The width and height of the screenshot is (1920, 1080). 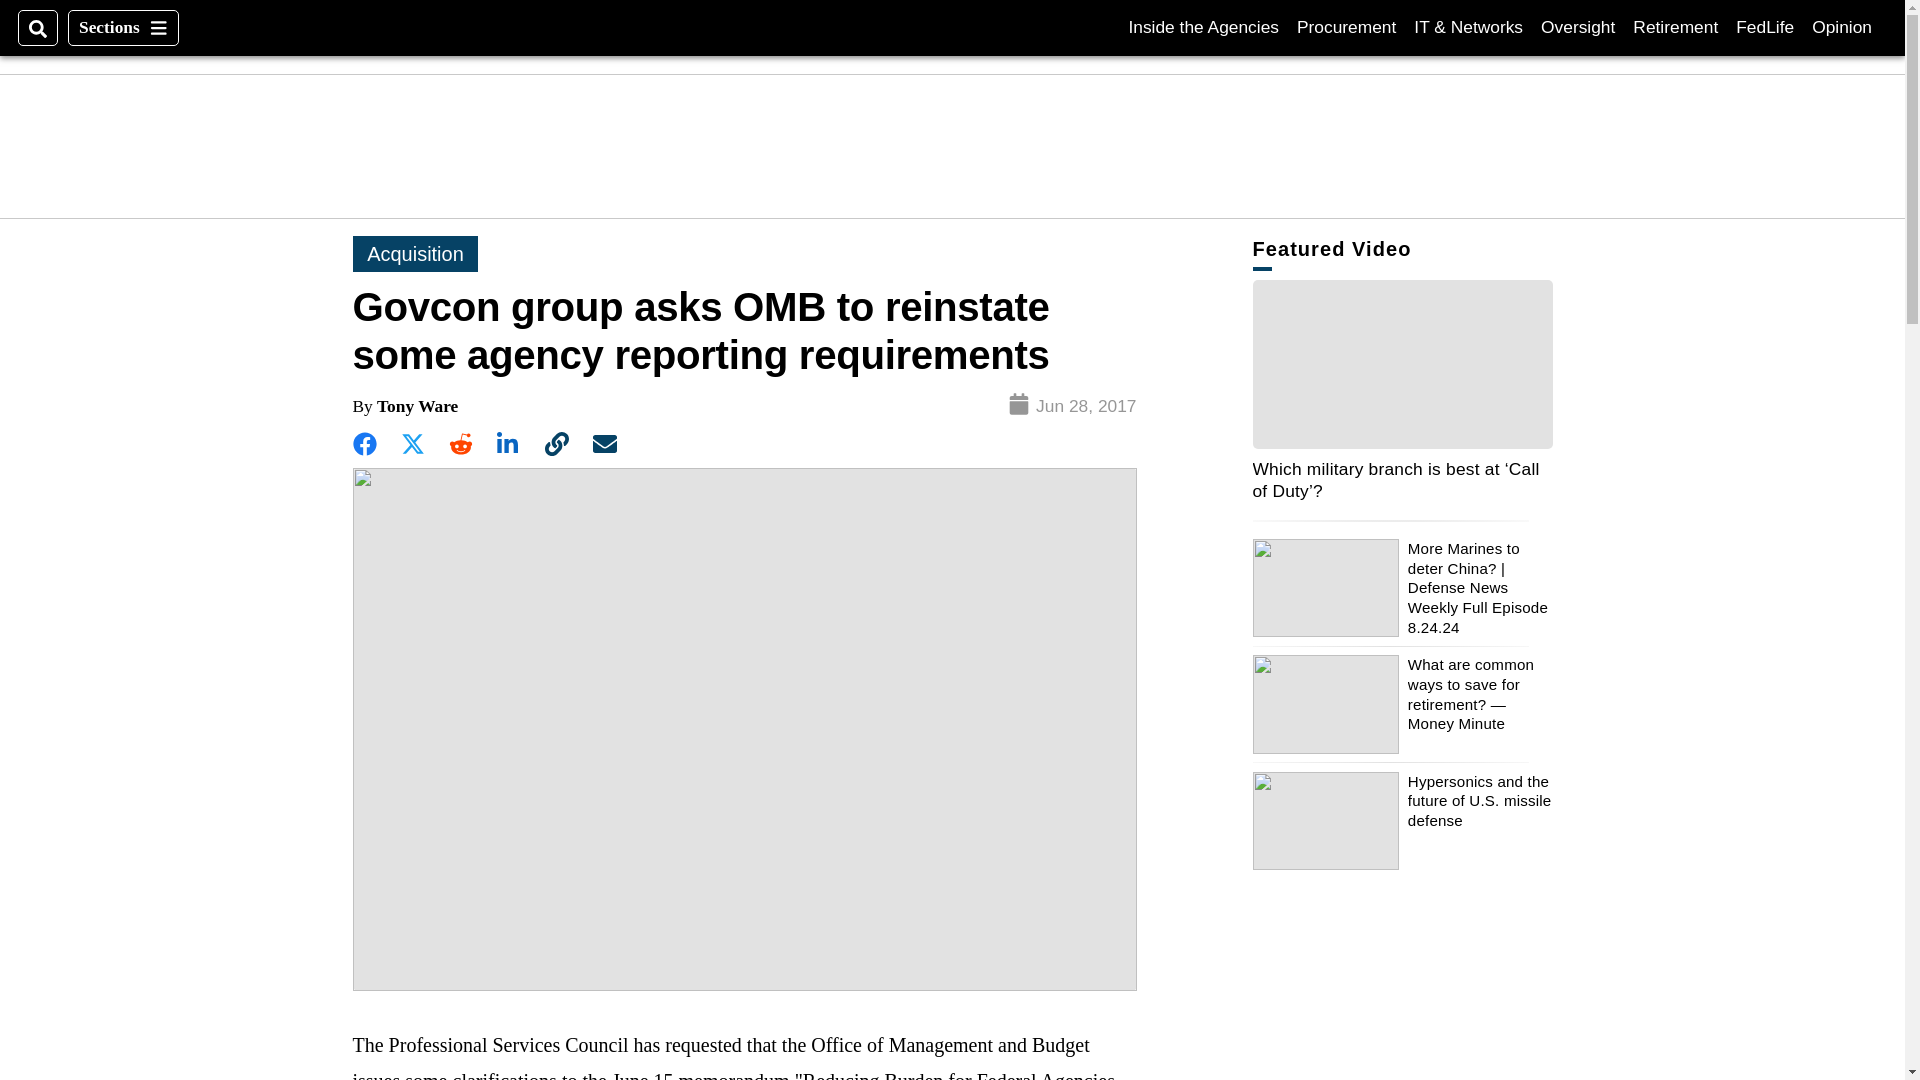 What do you see at coordinates (1764, 27) in the screenshot?
I see `FedLife` at bounding box center [1764, 27].